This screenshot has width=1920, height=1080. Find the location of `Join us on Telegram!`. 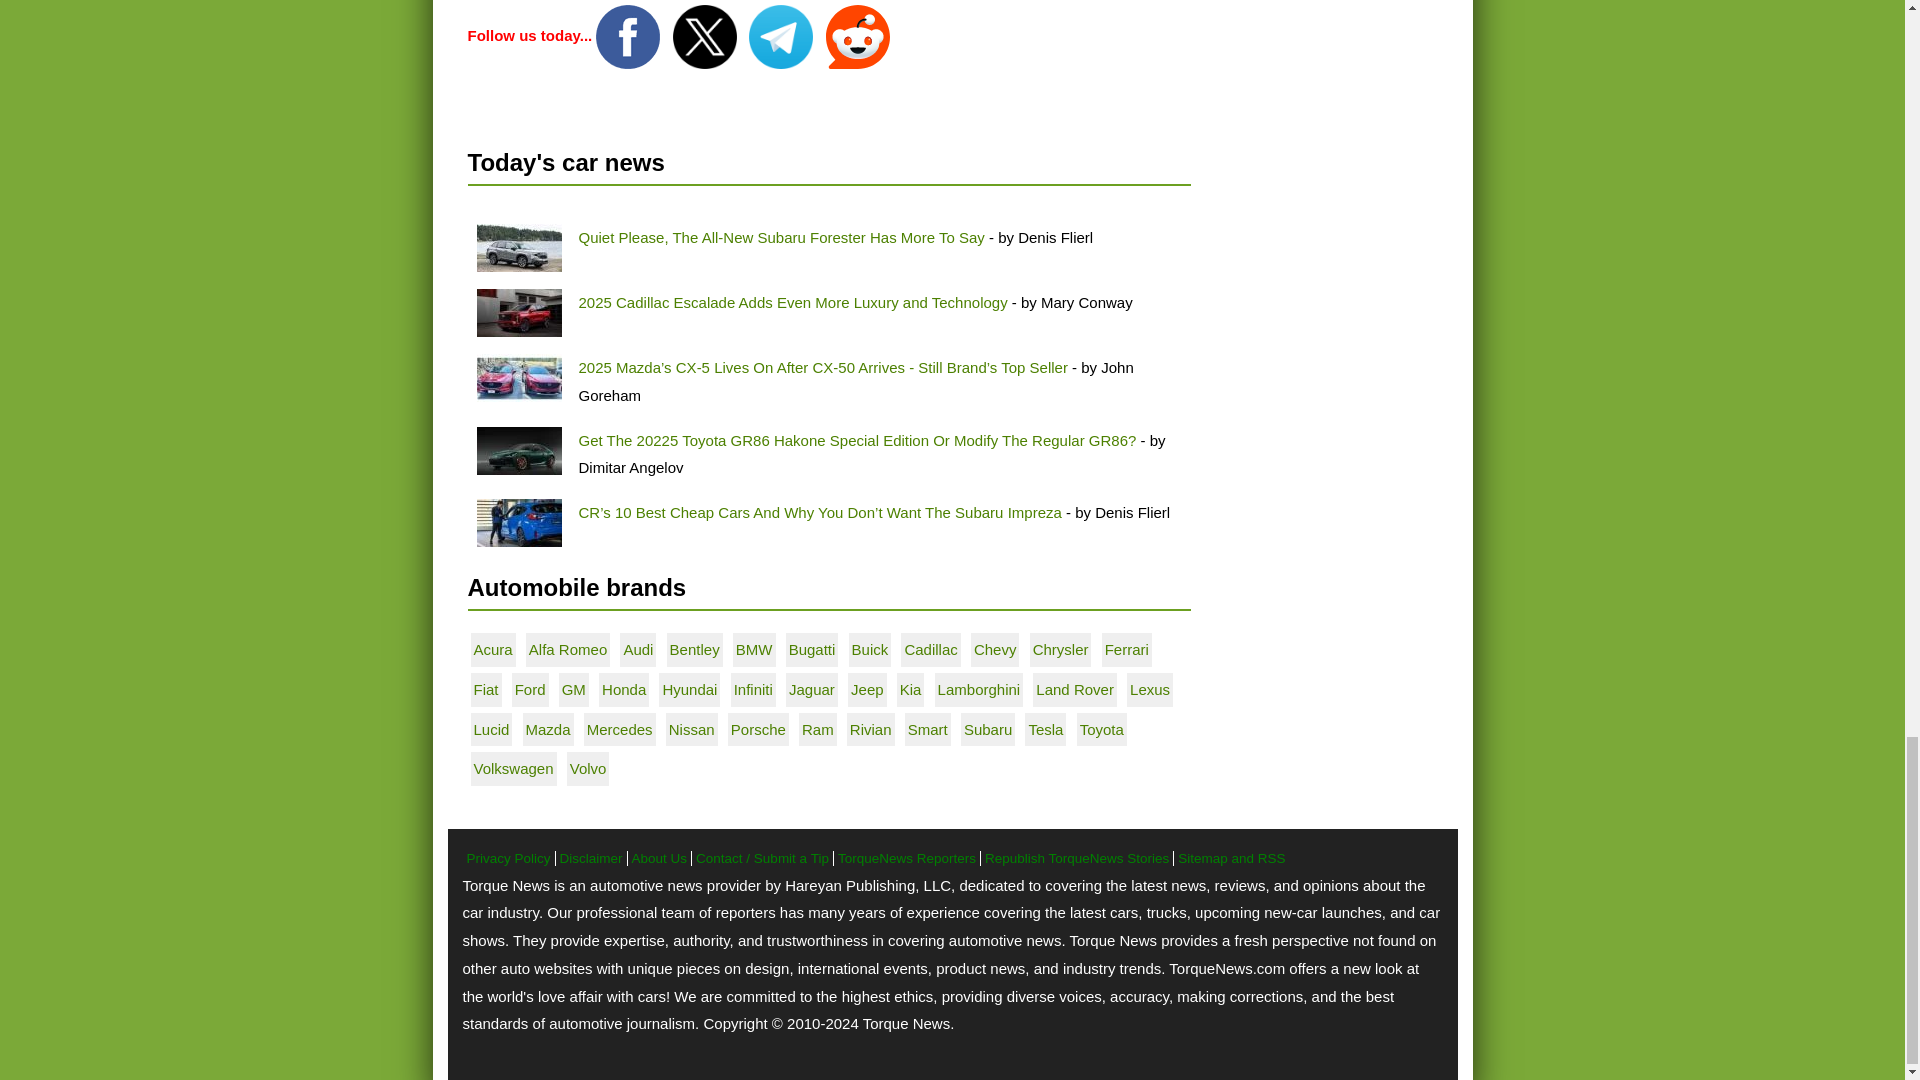

Join us on Telegram! is located at coordinates (782, 36).